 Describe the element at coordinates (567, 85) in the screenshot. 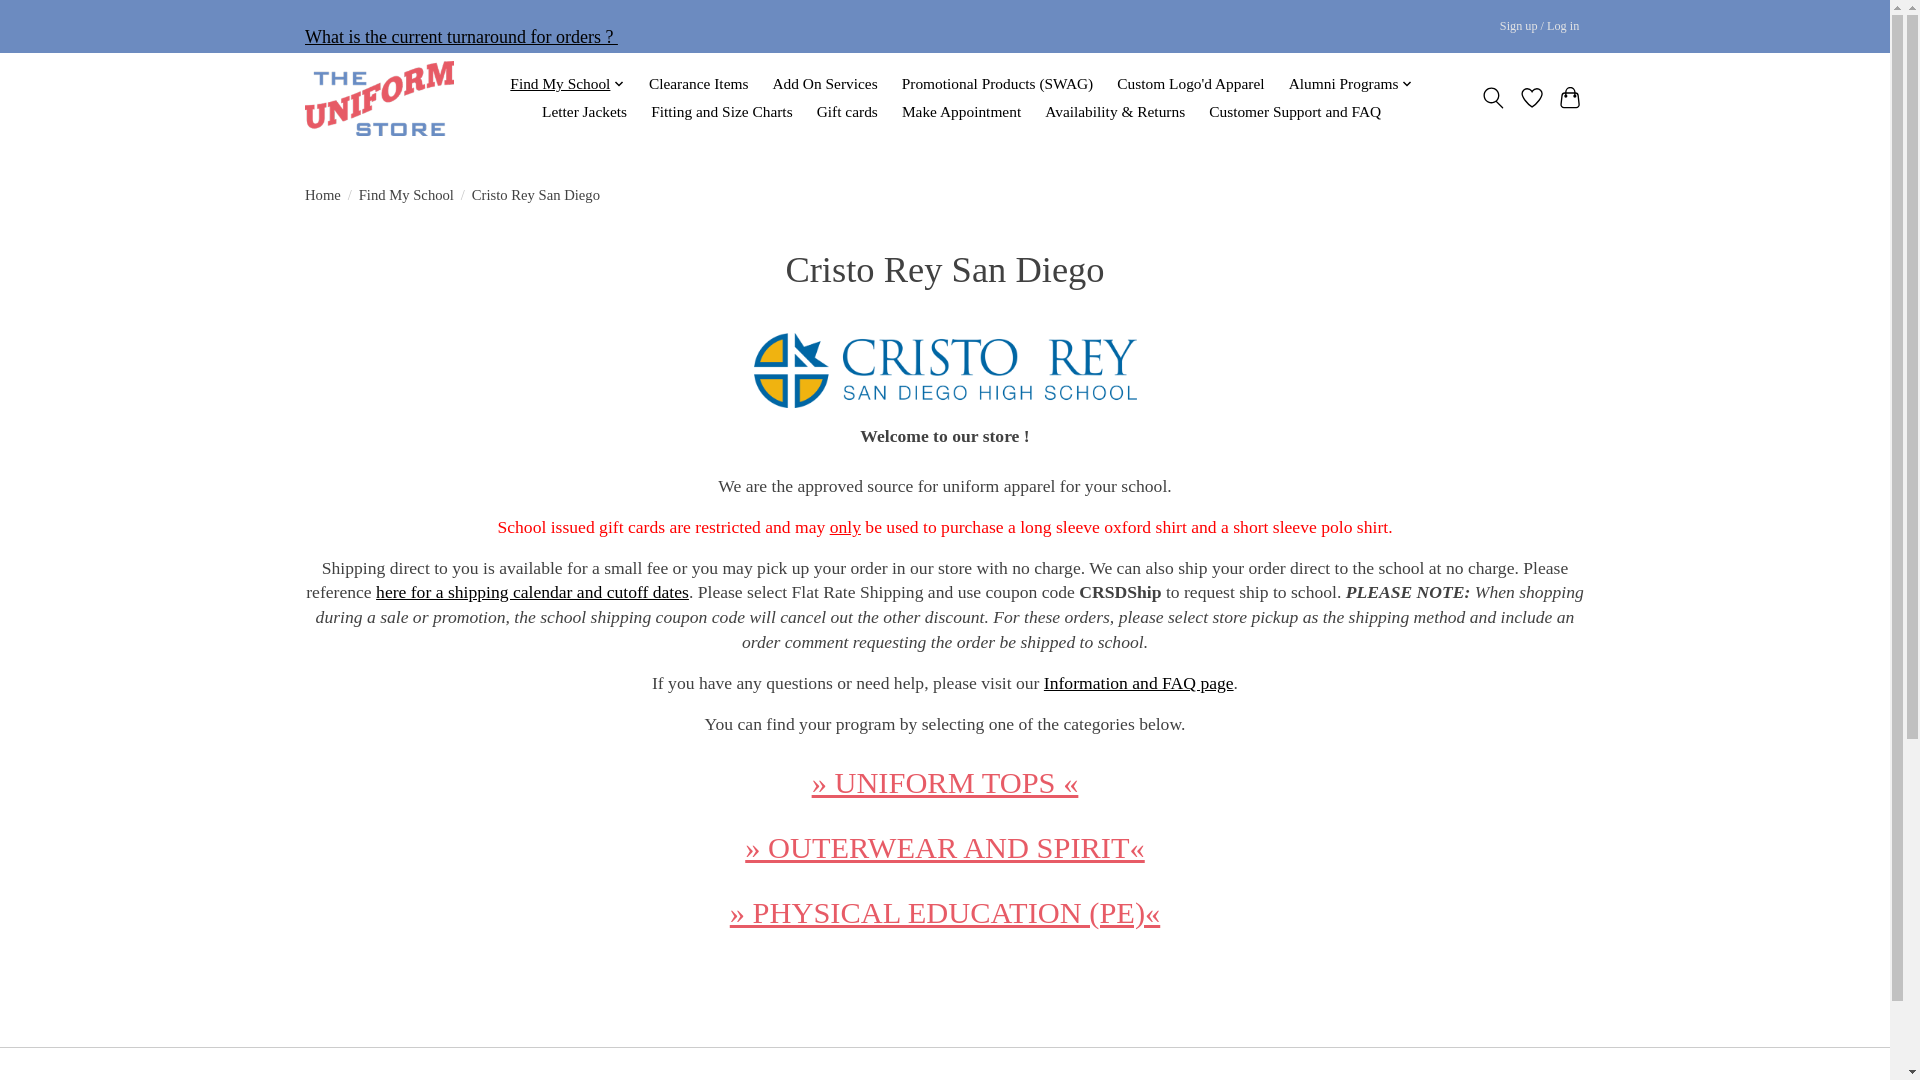

I see `Find My School` at that location.